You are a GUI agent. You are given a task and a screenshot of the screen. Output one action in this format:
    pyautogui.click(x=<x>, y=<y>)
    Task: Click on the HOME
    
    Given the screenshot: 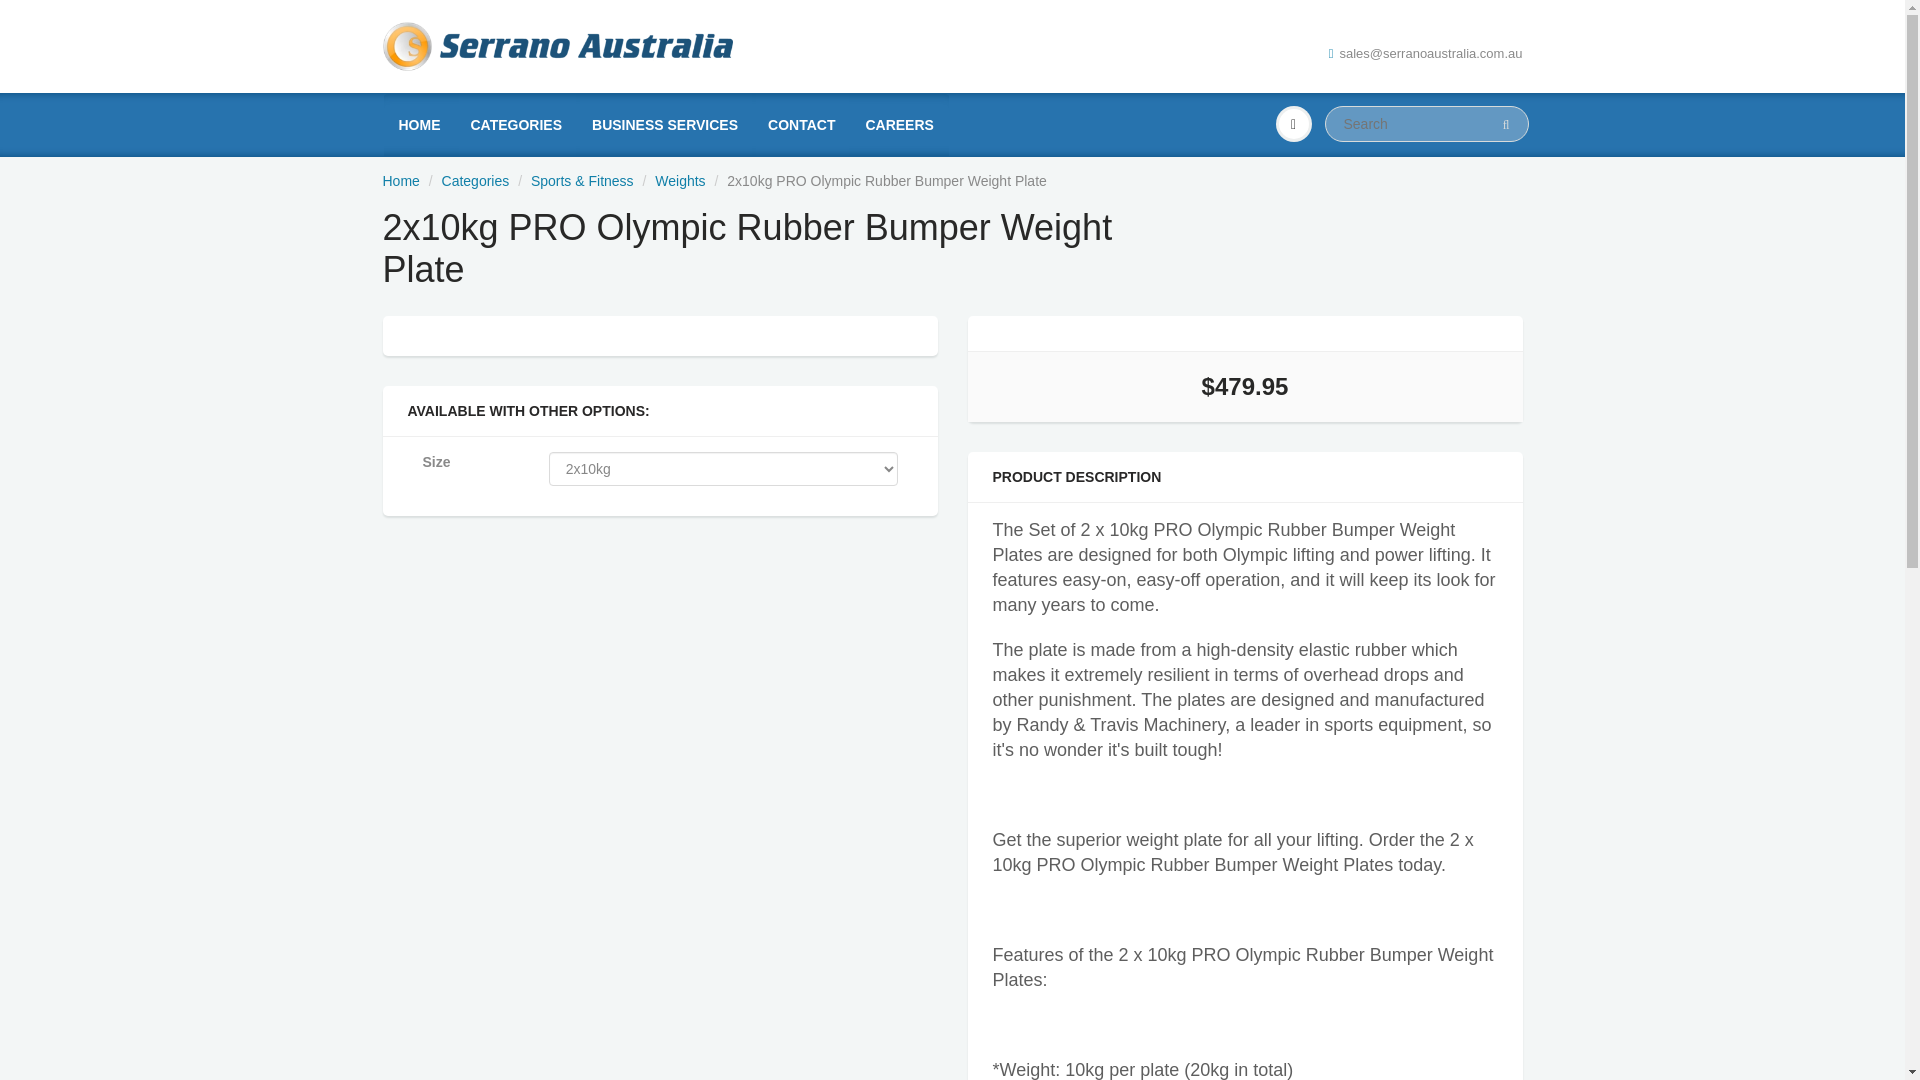 What is the action you would take?
    pyautogui.click(x=420, y=124)
    